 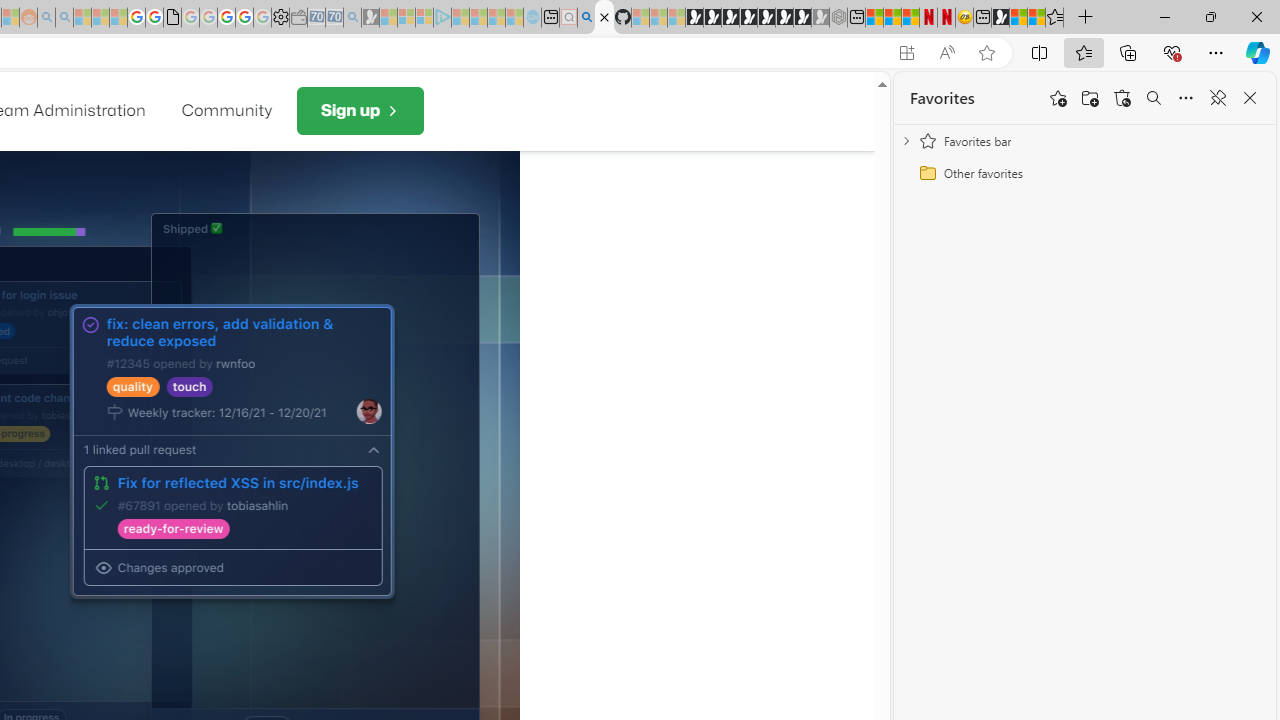 What do you see at coordinates (390, 110) in the screenshot?
I see `Class: octicon arrow-symbol-mktg` at bounding box center [390, 110].